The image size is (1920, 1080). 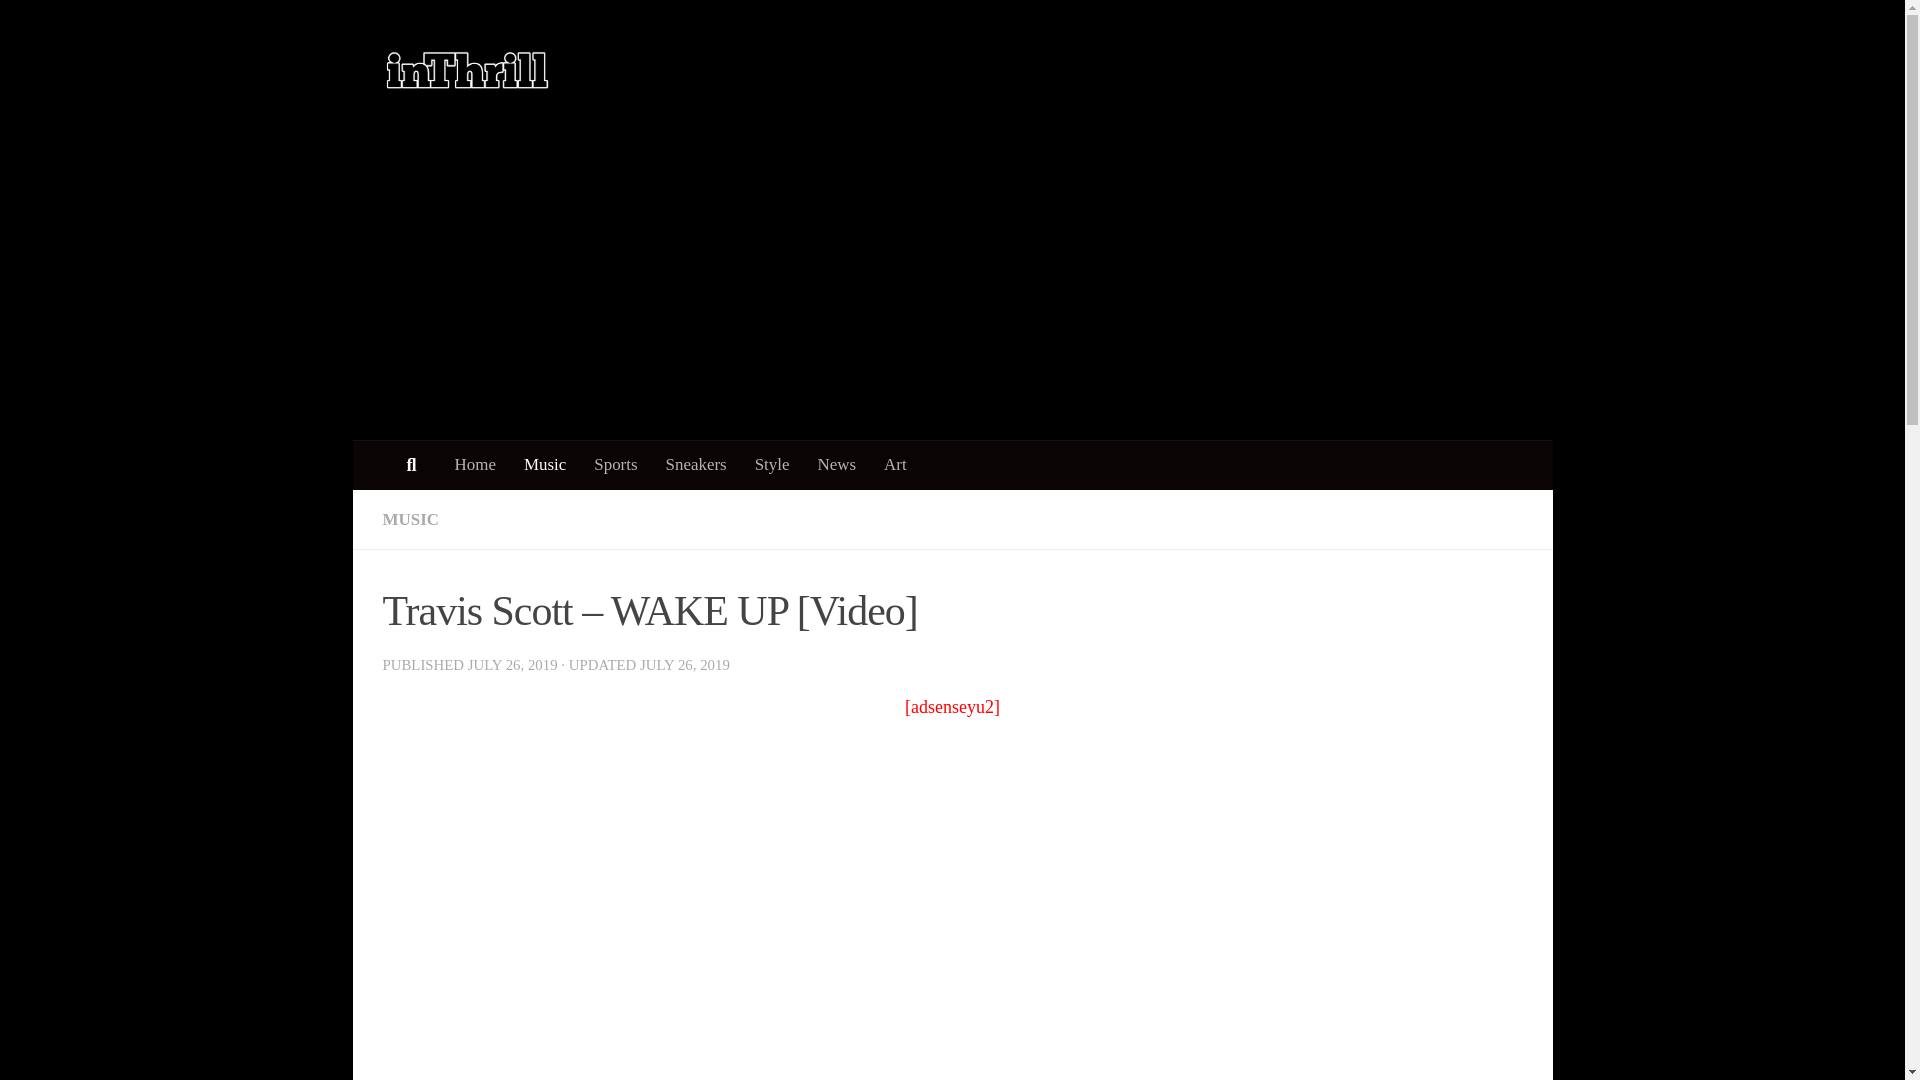 I want to click on Style, so click(x=772, y=464).